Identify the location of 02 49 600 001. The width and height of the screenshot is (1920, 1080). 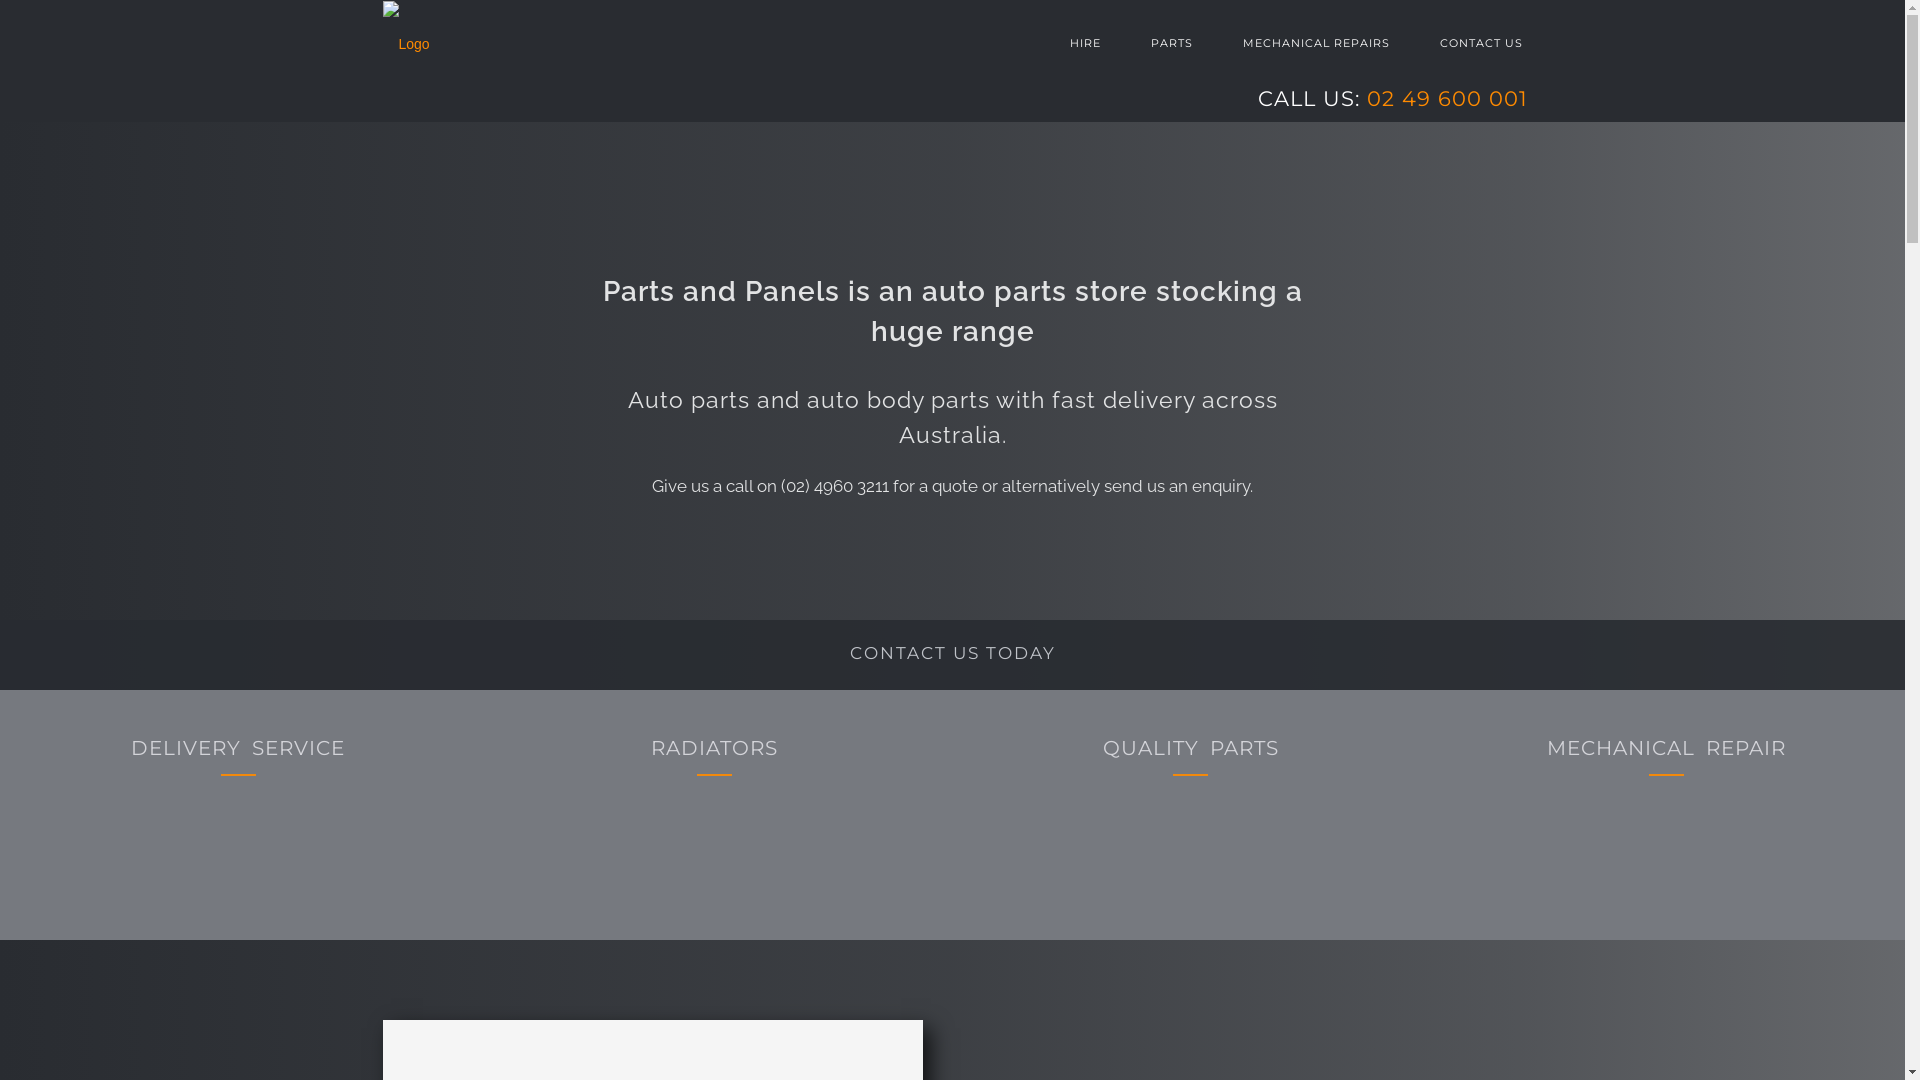
(1446, 98).